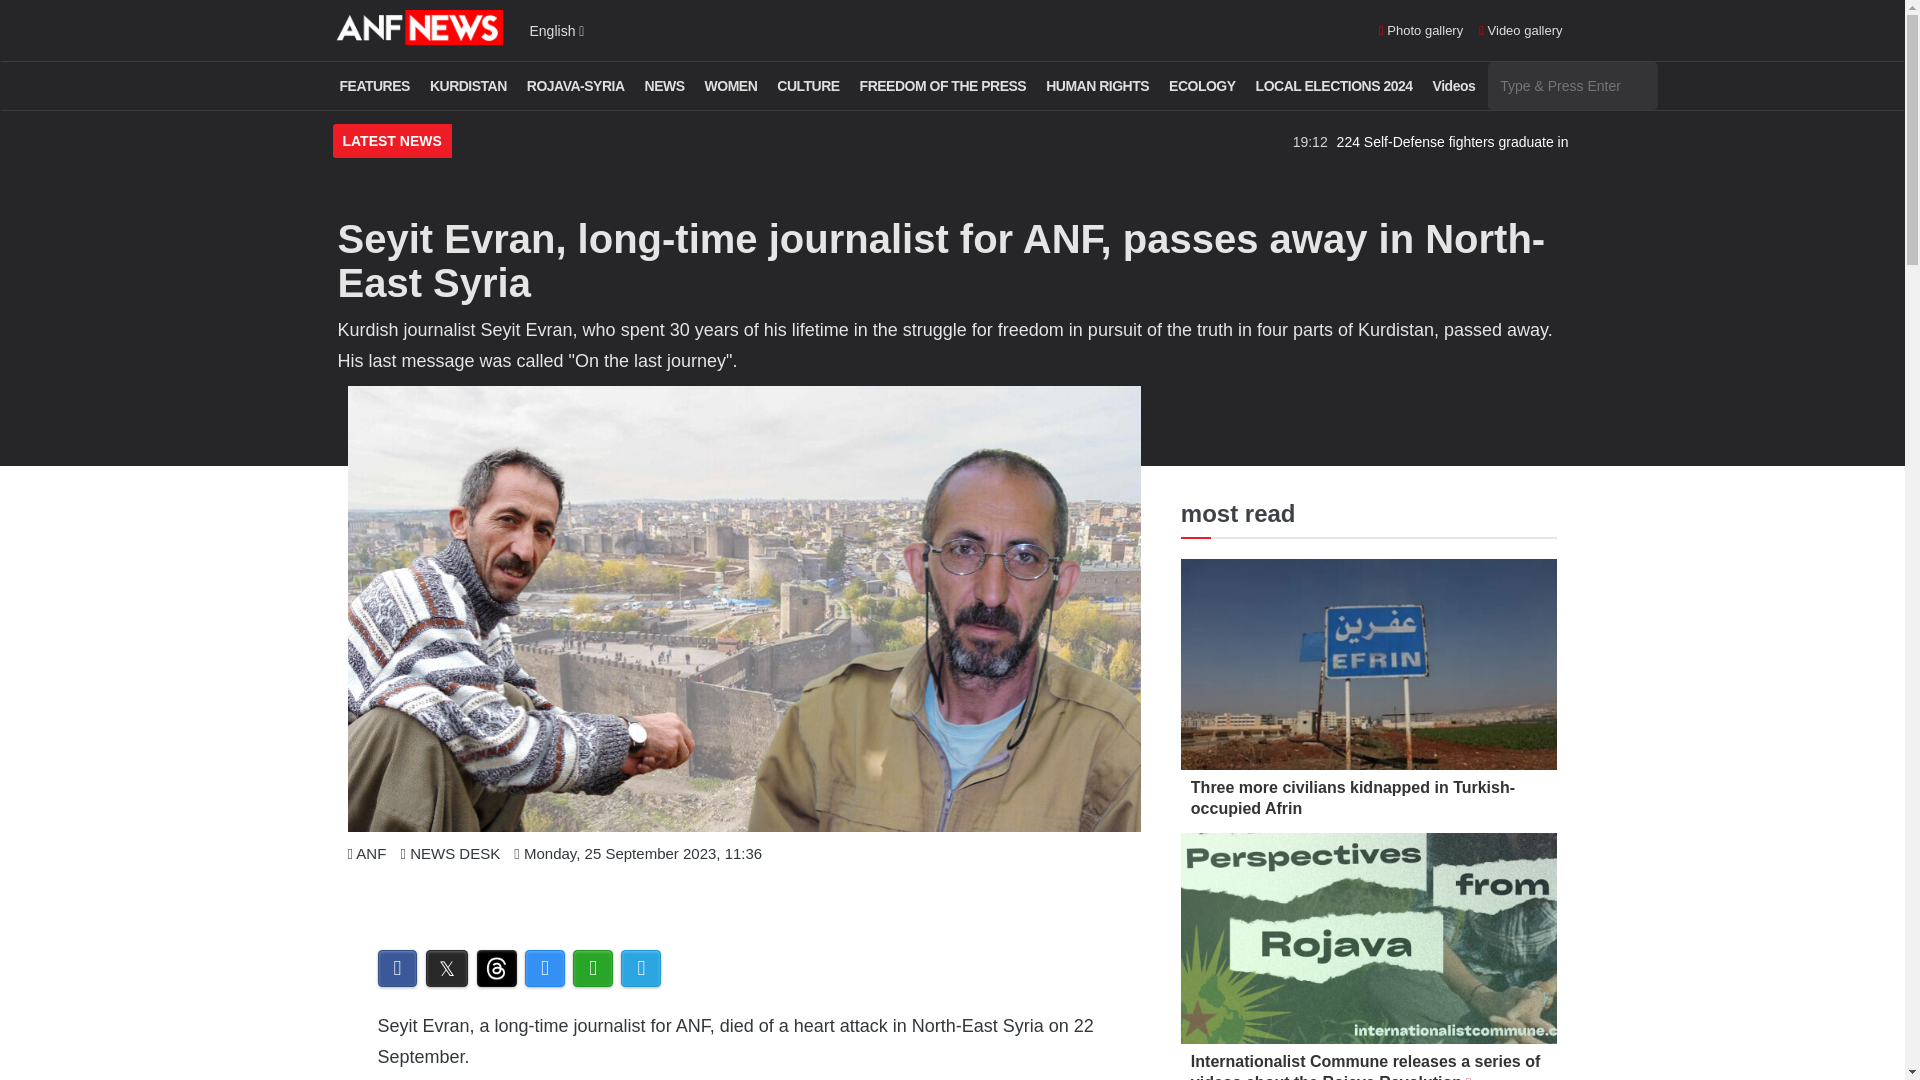  I want to click on KURDISTAN, so click(468, 86).